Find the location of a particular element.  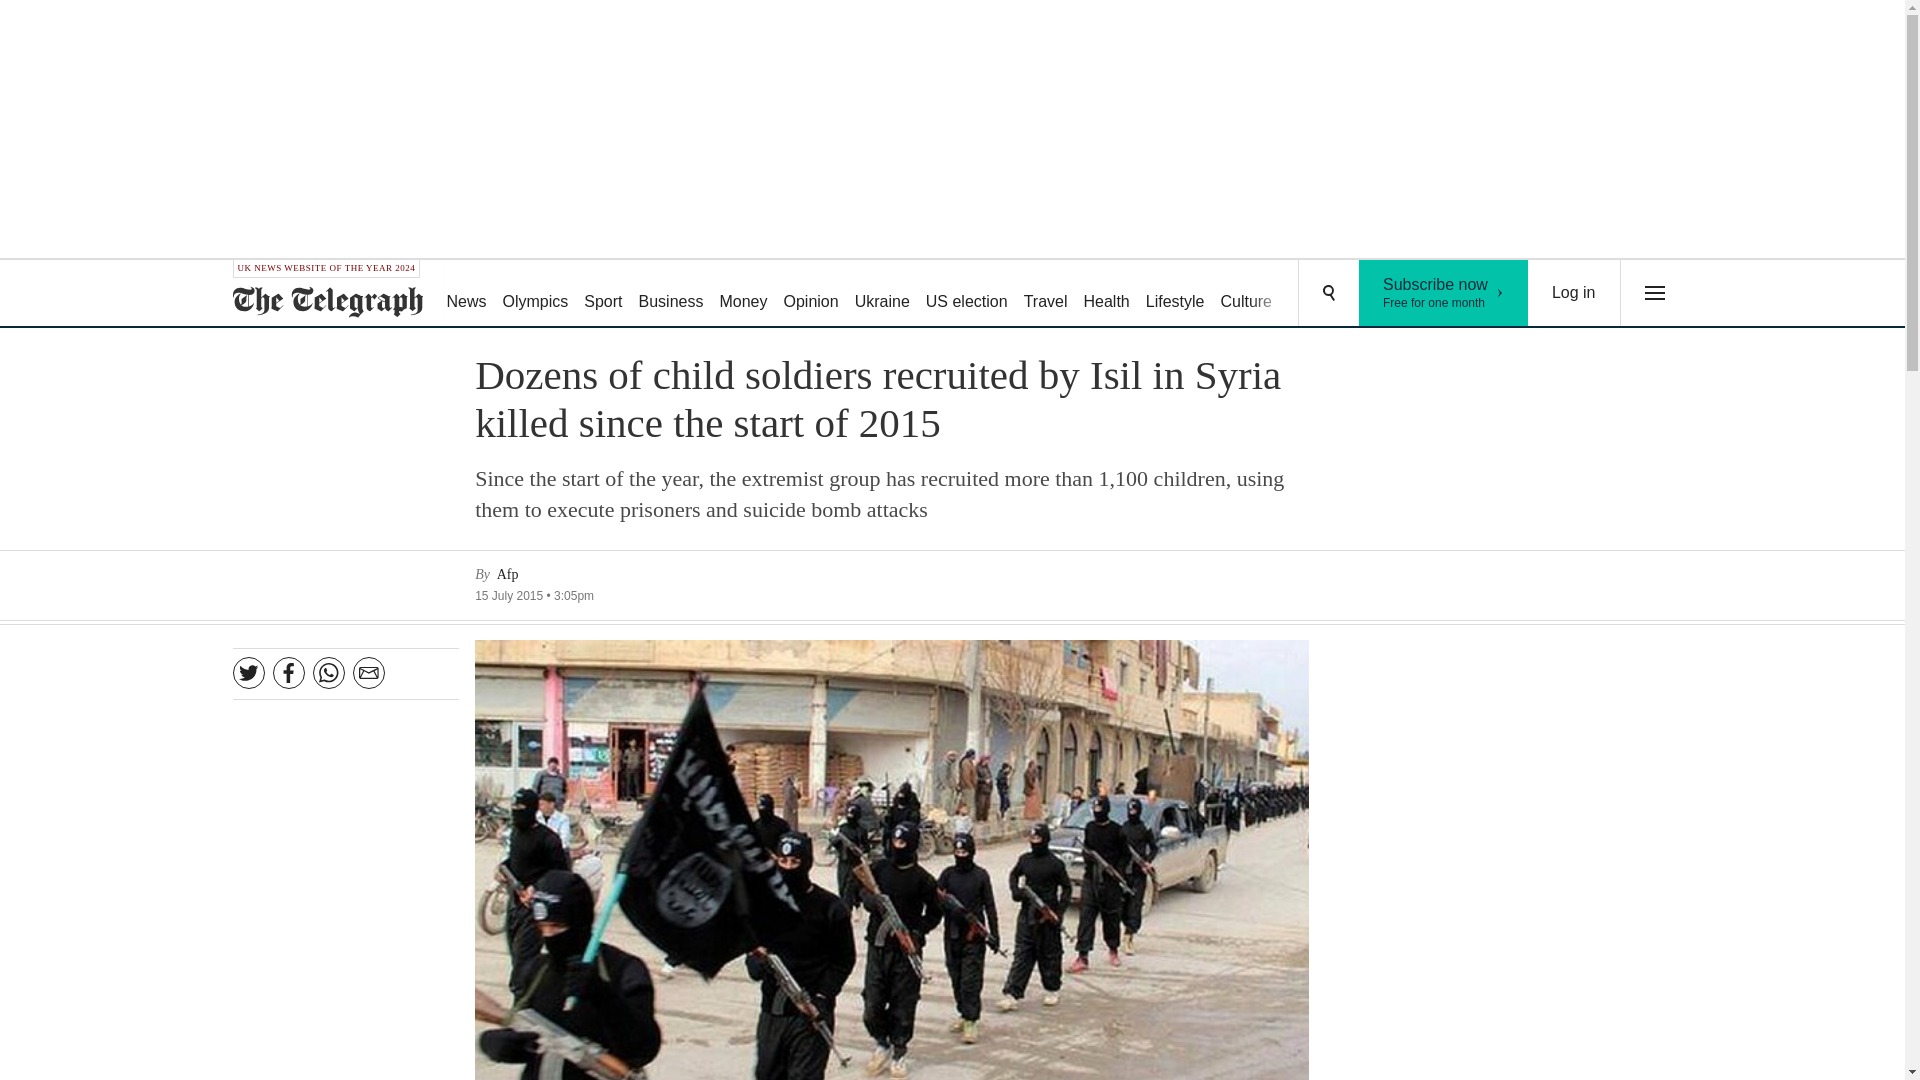

Podcasts is located at coordinates (1316, 294).